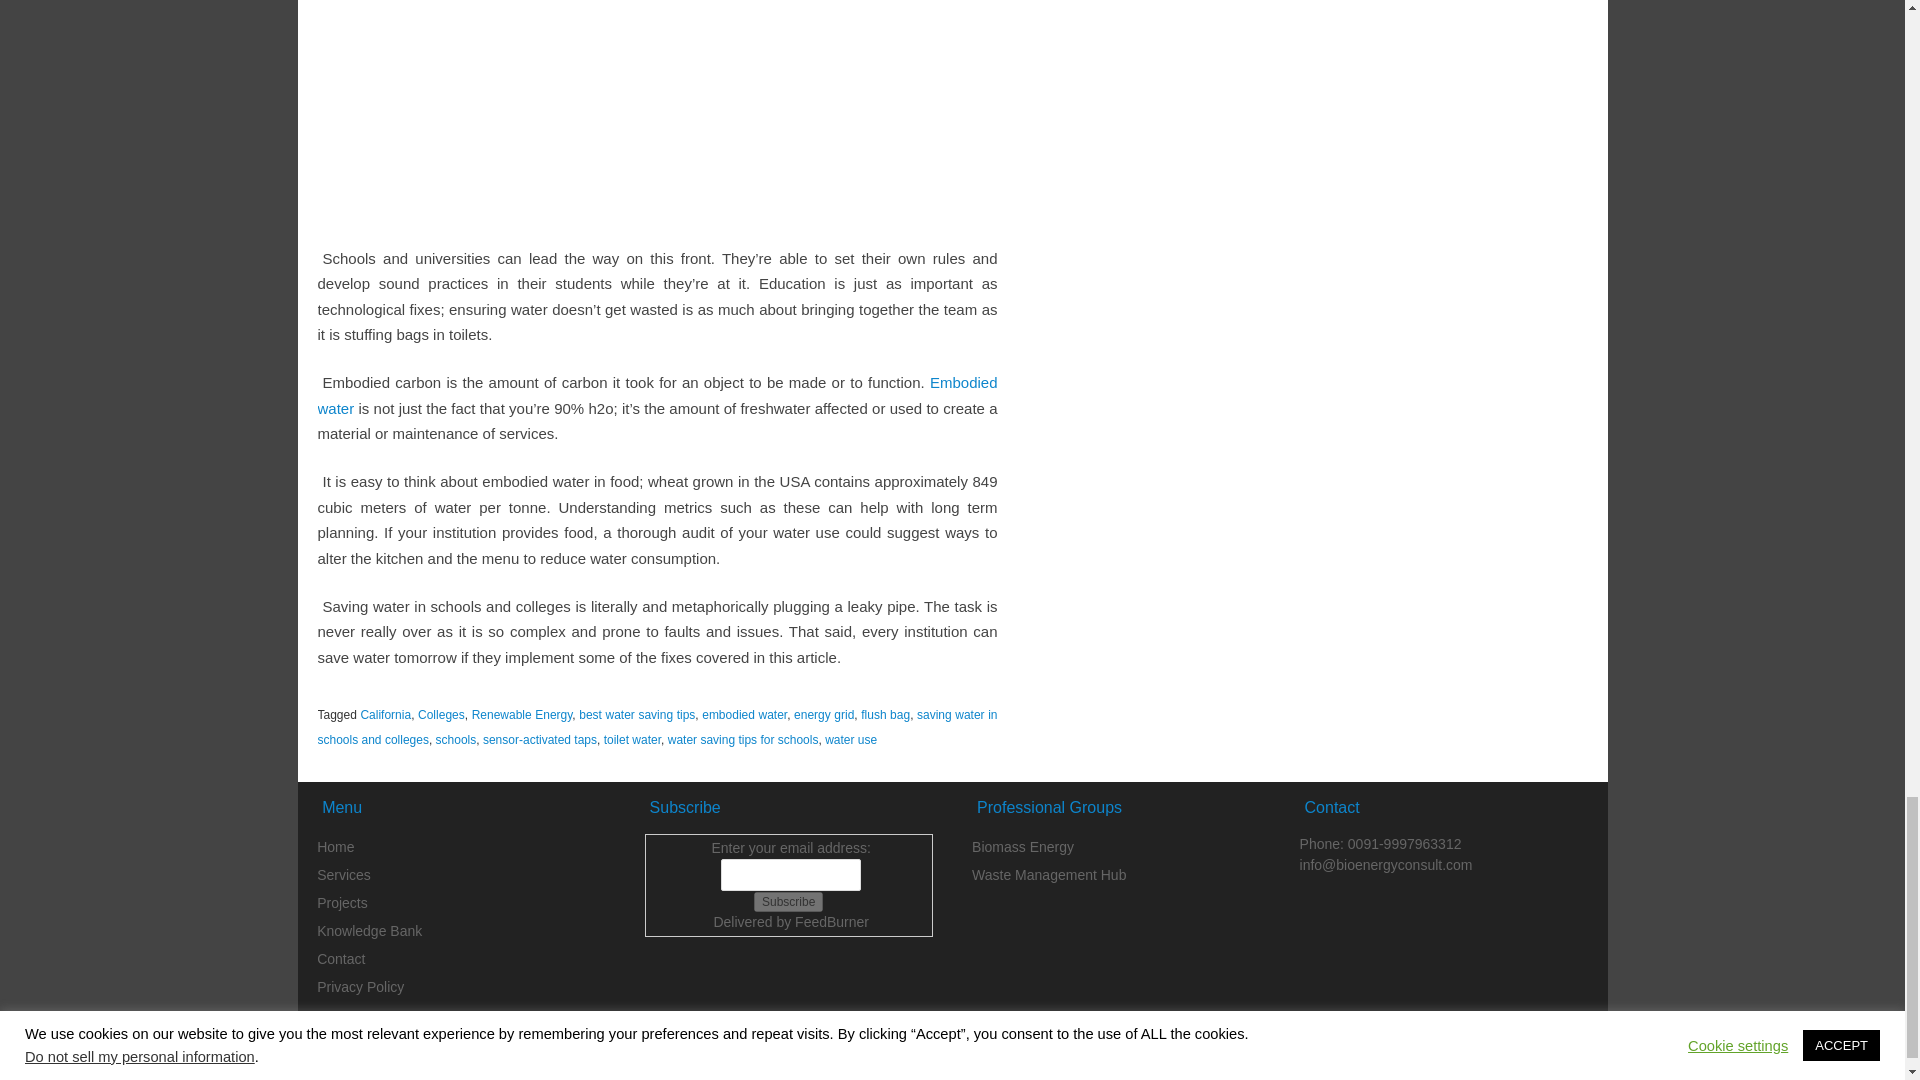  I want to click on Renewable Energy, so click(522, 715).